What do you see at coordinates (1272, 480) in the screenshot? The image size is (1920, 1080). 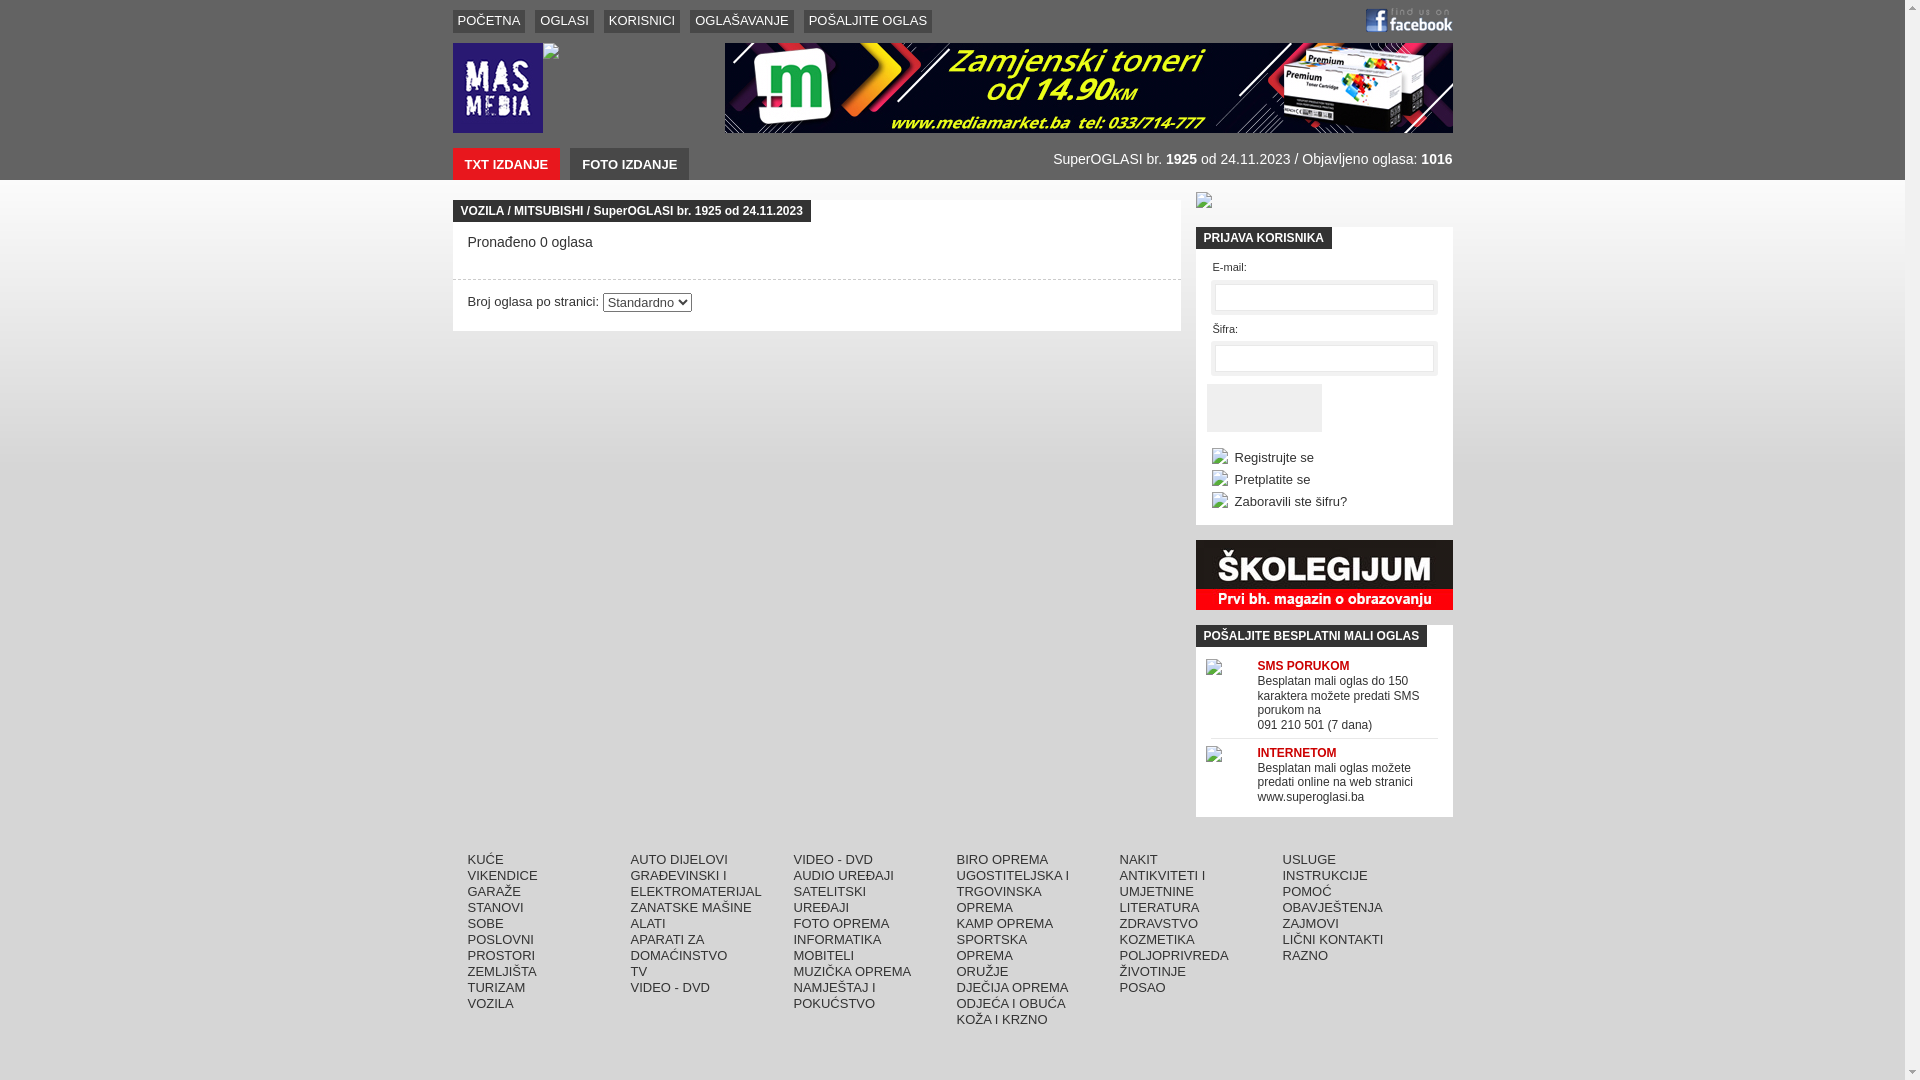 I see `Pretplatite se` at bounding box center [1272, 480].